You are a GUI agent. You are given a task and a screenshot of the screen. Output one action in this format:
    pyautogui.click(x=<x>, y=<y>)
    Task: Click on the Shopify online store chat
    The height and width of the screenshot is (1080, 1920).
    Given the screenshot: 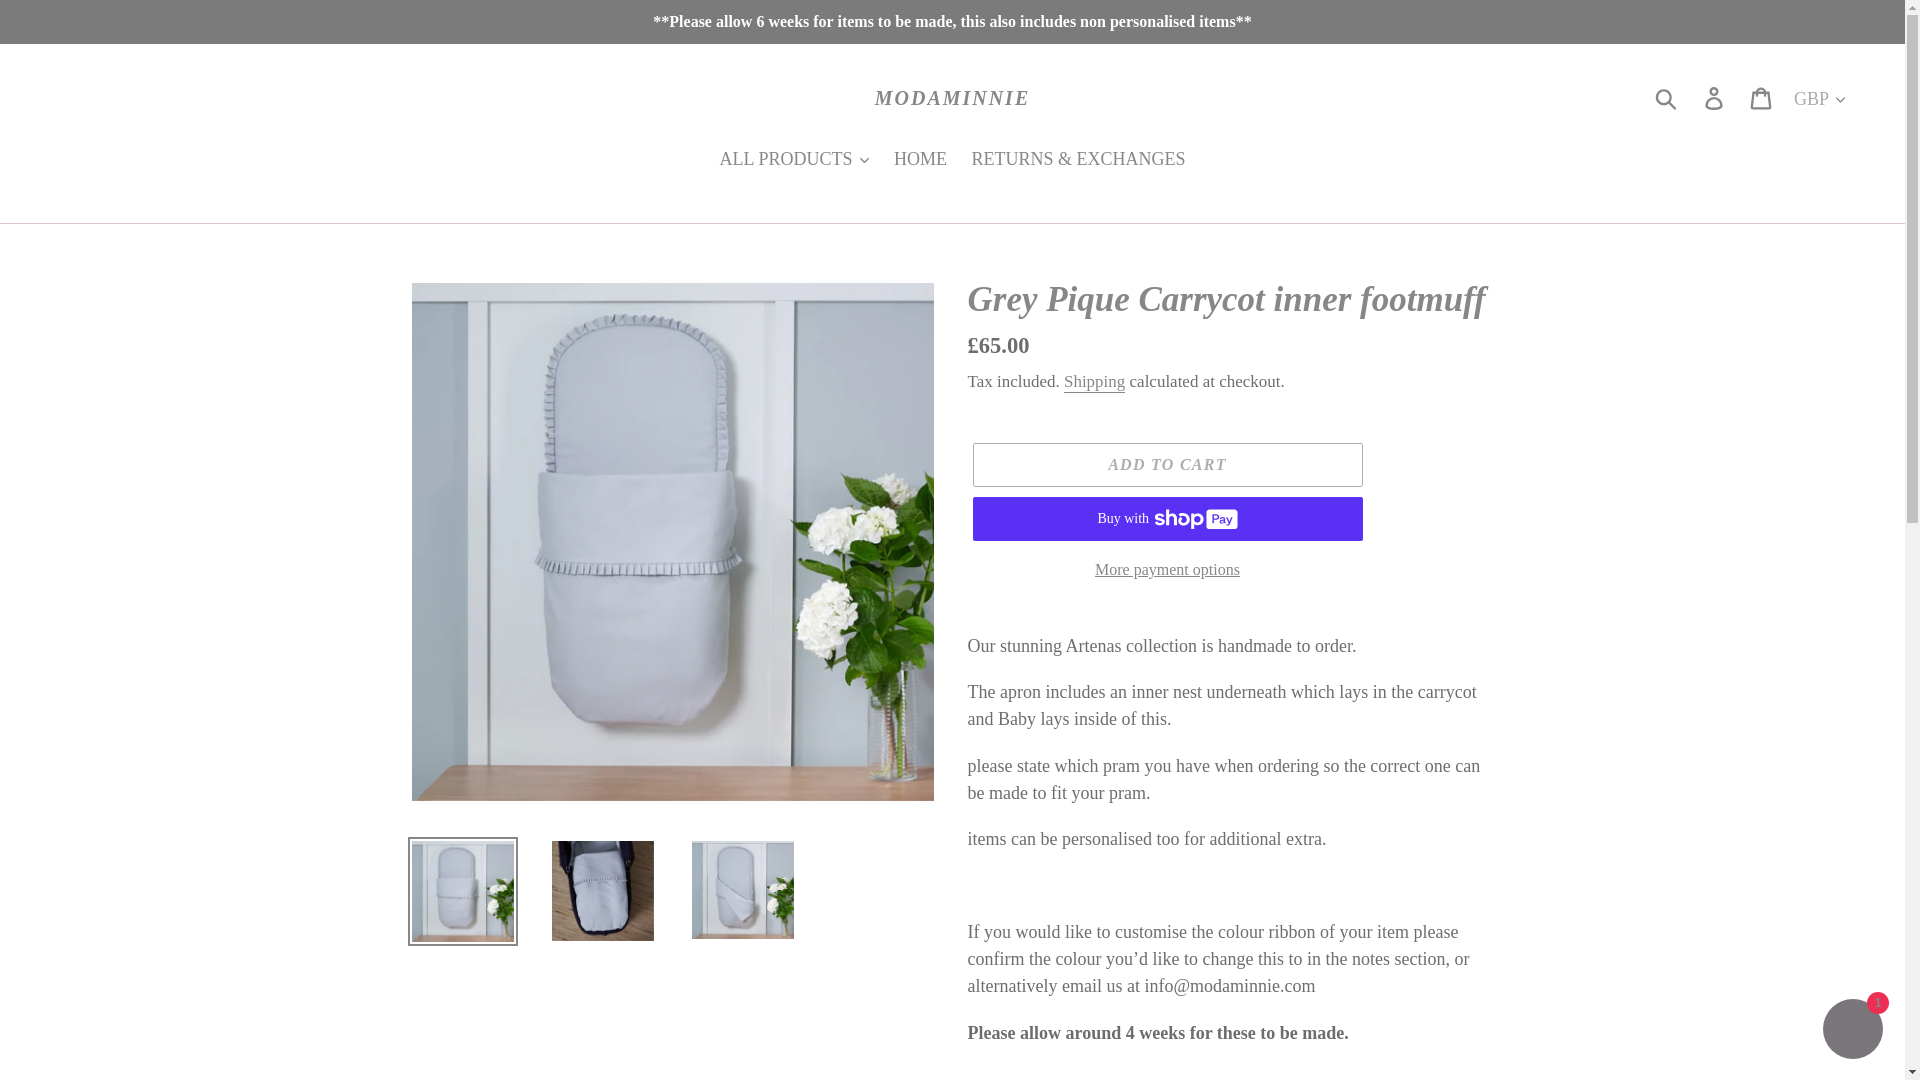 What is the action you would take?
    pyautogui.click(x=1852, y=1031)
    